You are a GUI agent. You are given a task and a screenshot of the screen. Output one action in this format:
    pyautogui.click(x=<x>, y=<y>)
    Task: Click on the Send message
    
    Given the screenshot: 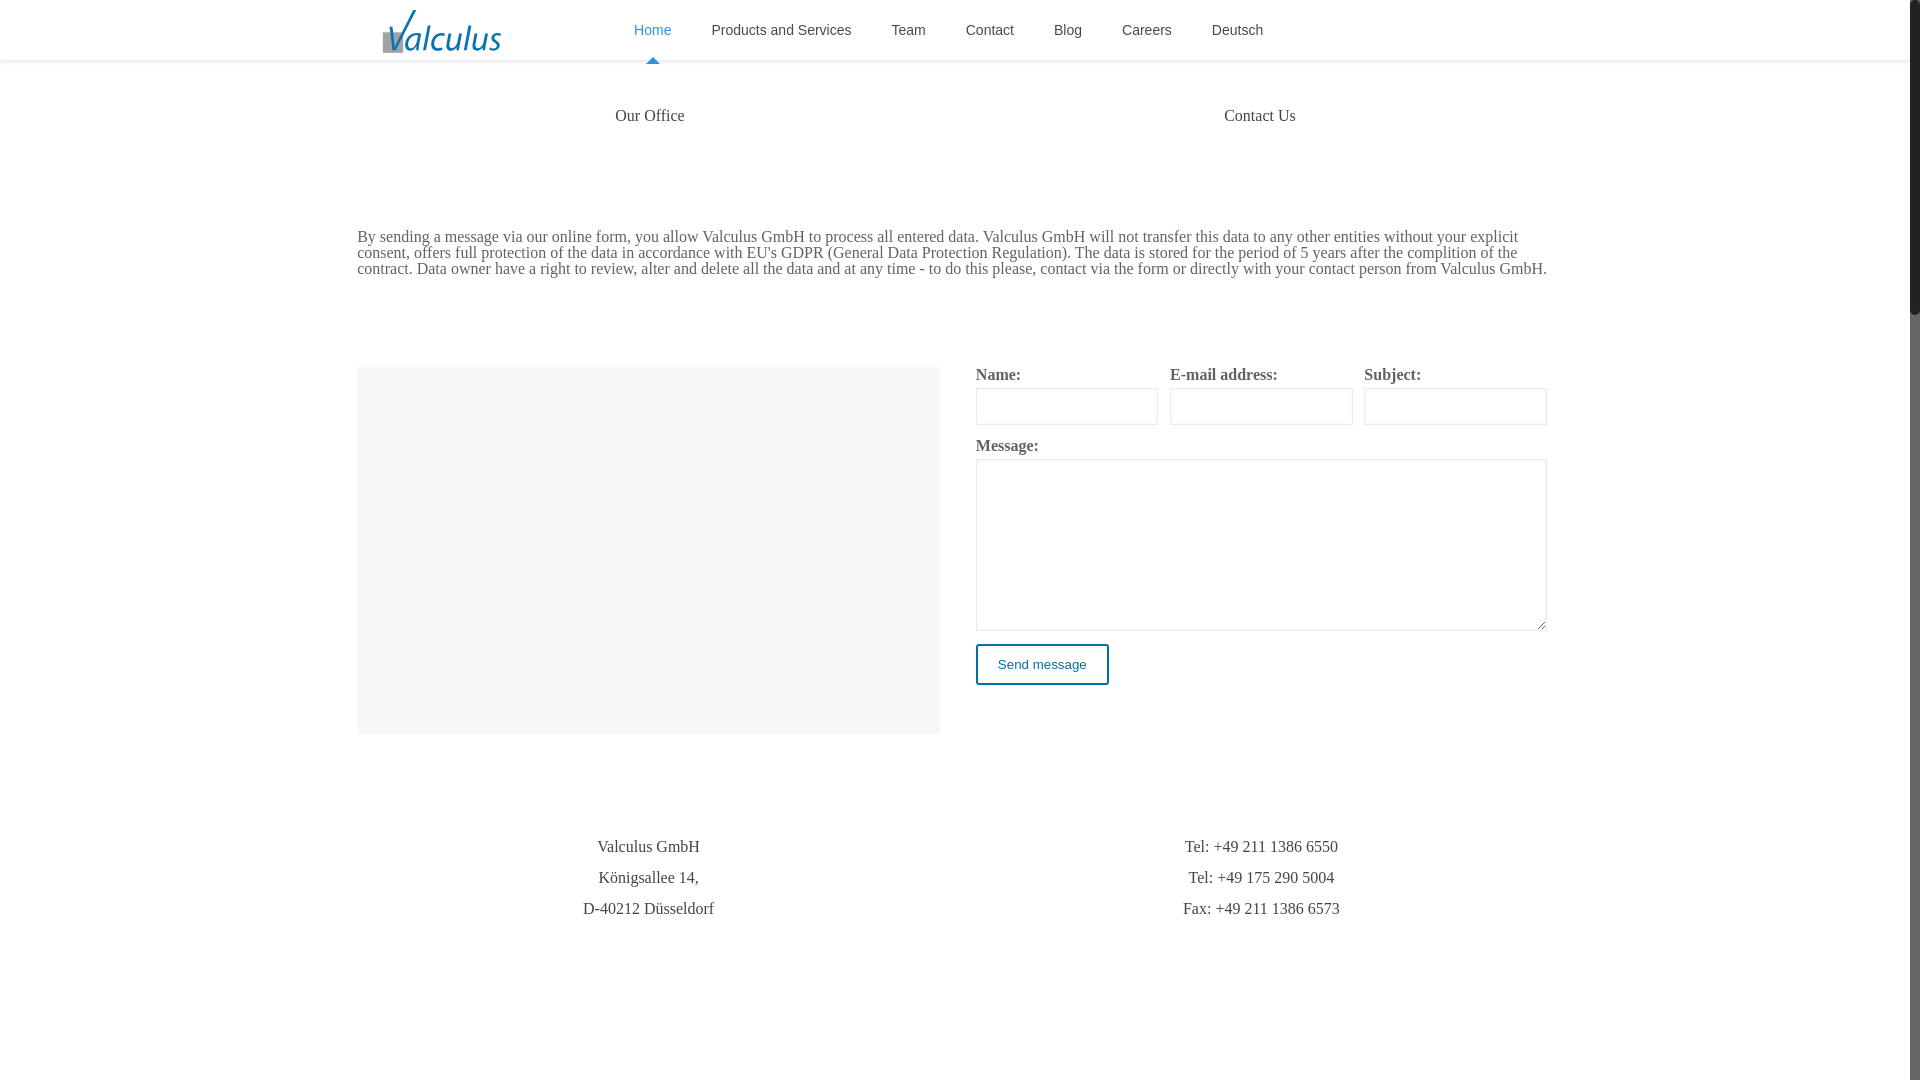 What is the action you would take?
    pyautogui.click(x=1042, y=664)
    